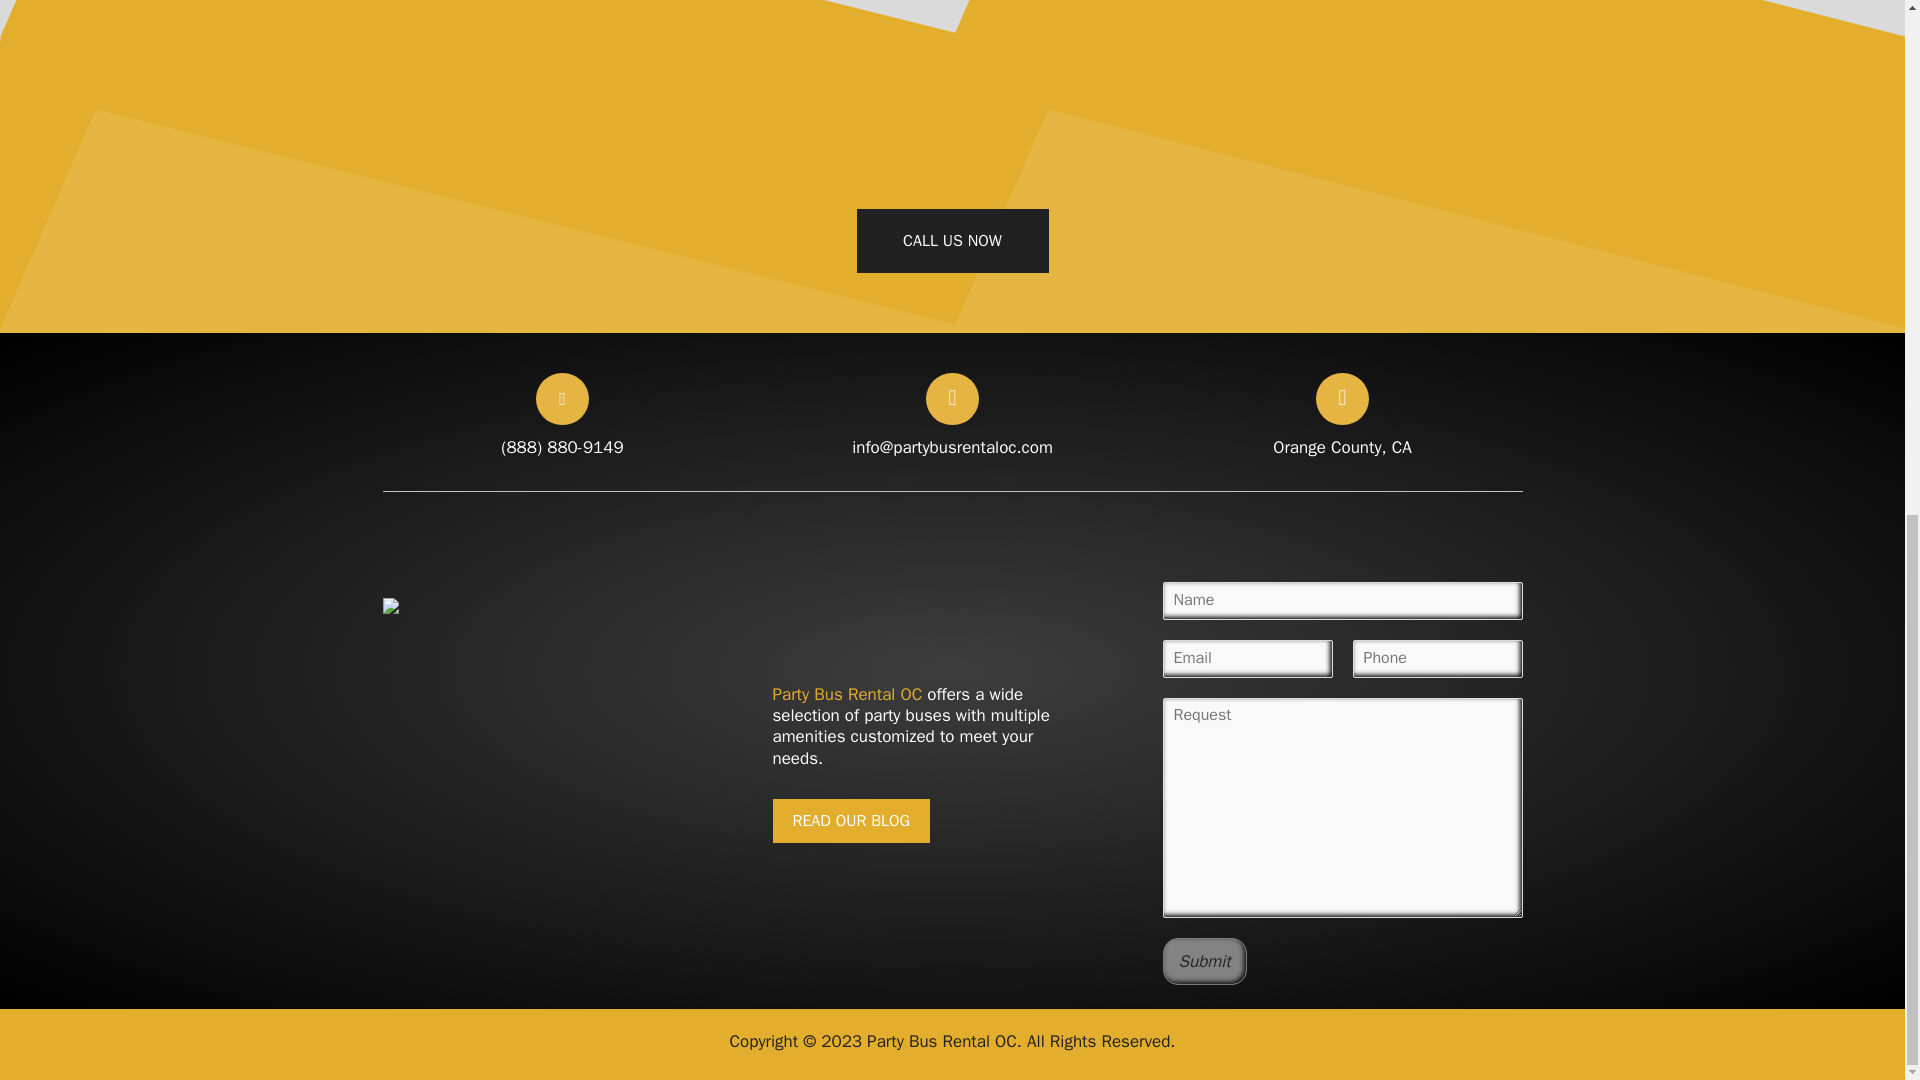 This screenshot has height=1080, width=1920. I want to click on Party Bus Rental OC Logo, so click(850, 821).